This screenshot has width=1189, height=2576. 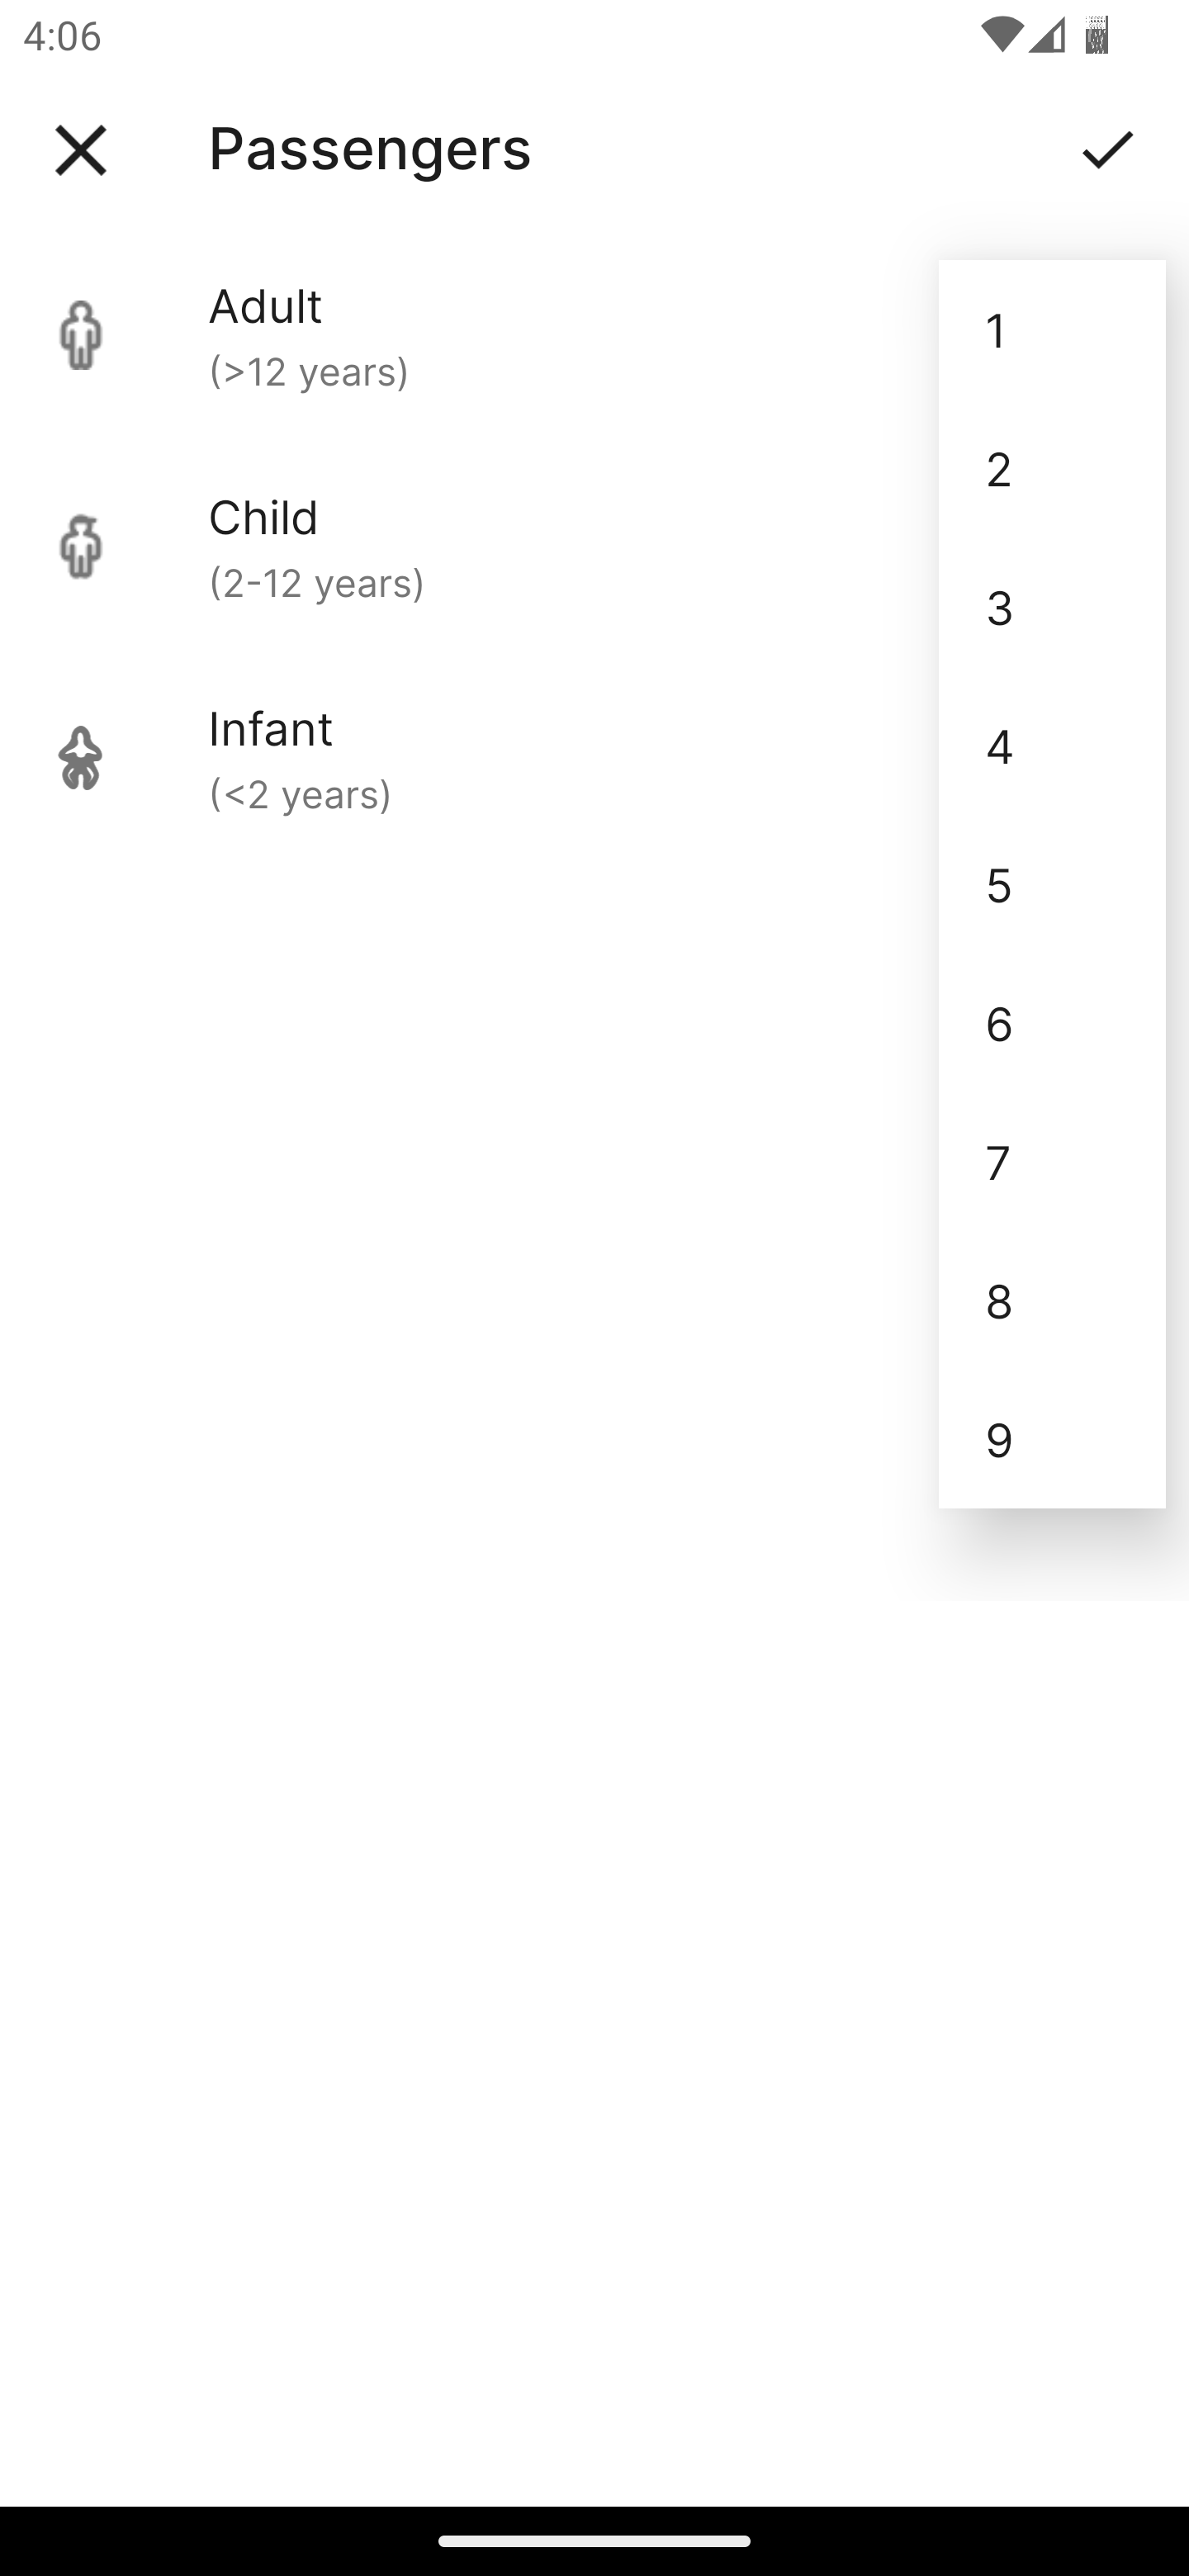 I want to click on 4, so click(x=1052, y=744).